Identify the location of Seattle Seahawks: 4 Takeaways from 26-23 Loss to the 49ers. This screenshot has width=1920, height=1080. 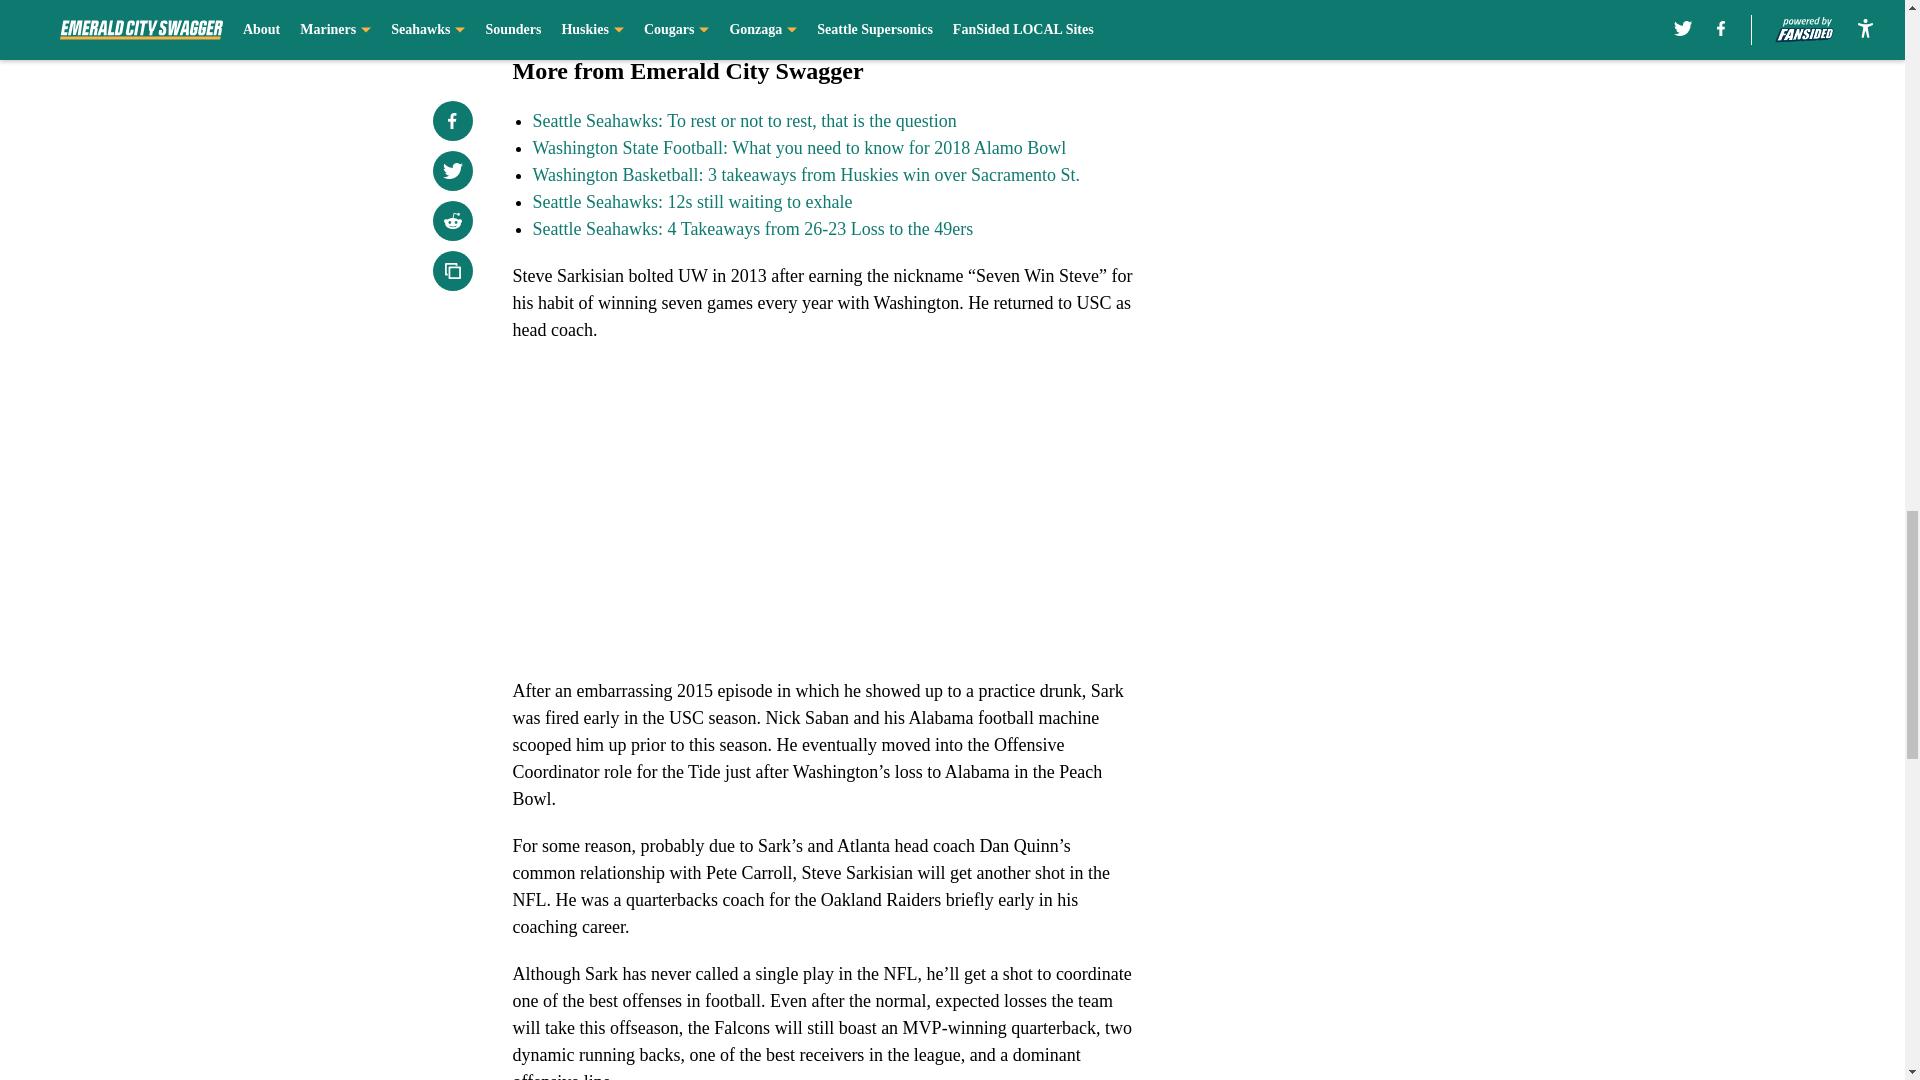
(752, 228).